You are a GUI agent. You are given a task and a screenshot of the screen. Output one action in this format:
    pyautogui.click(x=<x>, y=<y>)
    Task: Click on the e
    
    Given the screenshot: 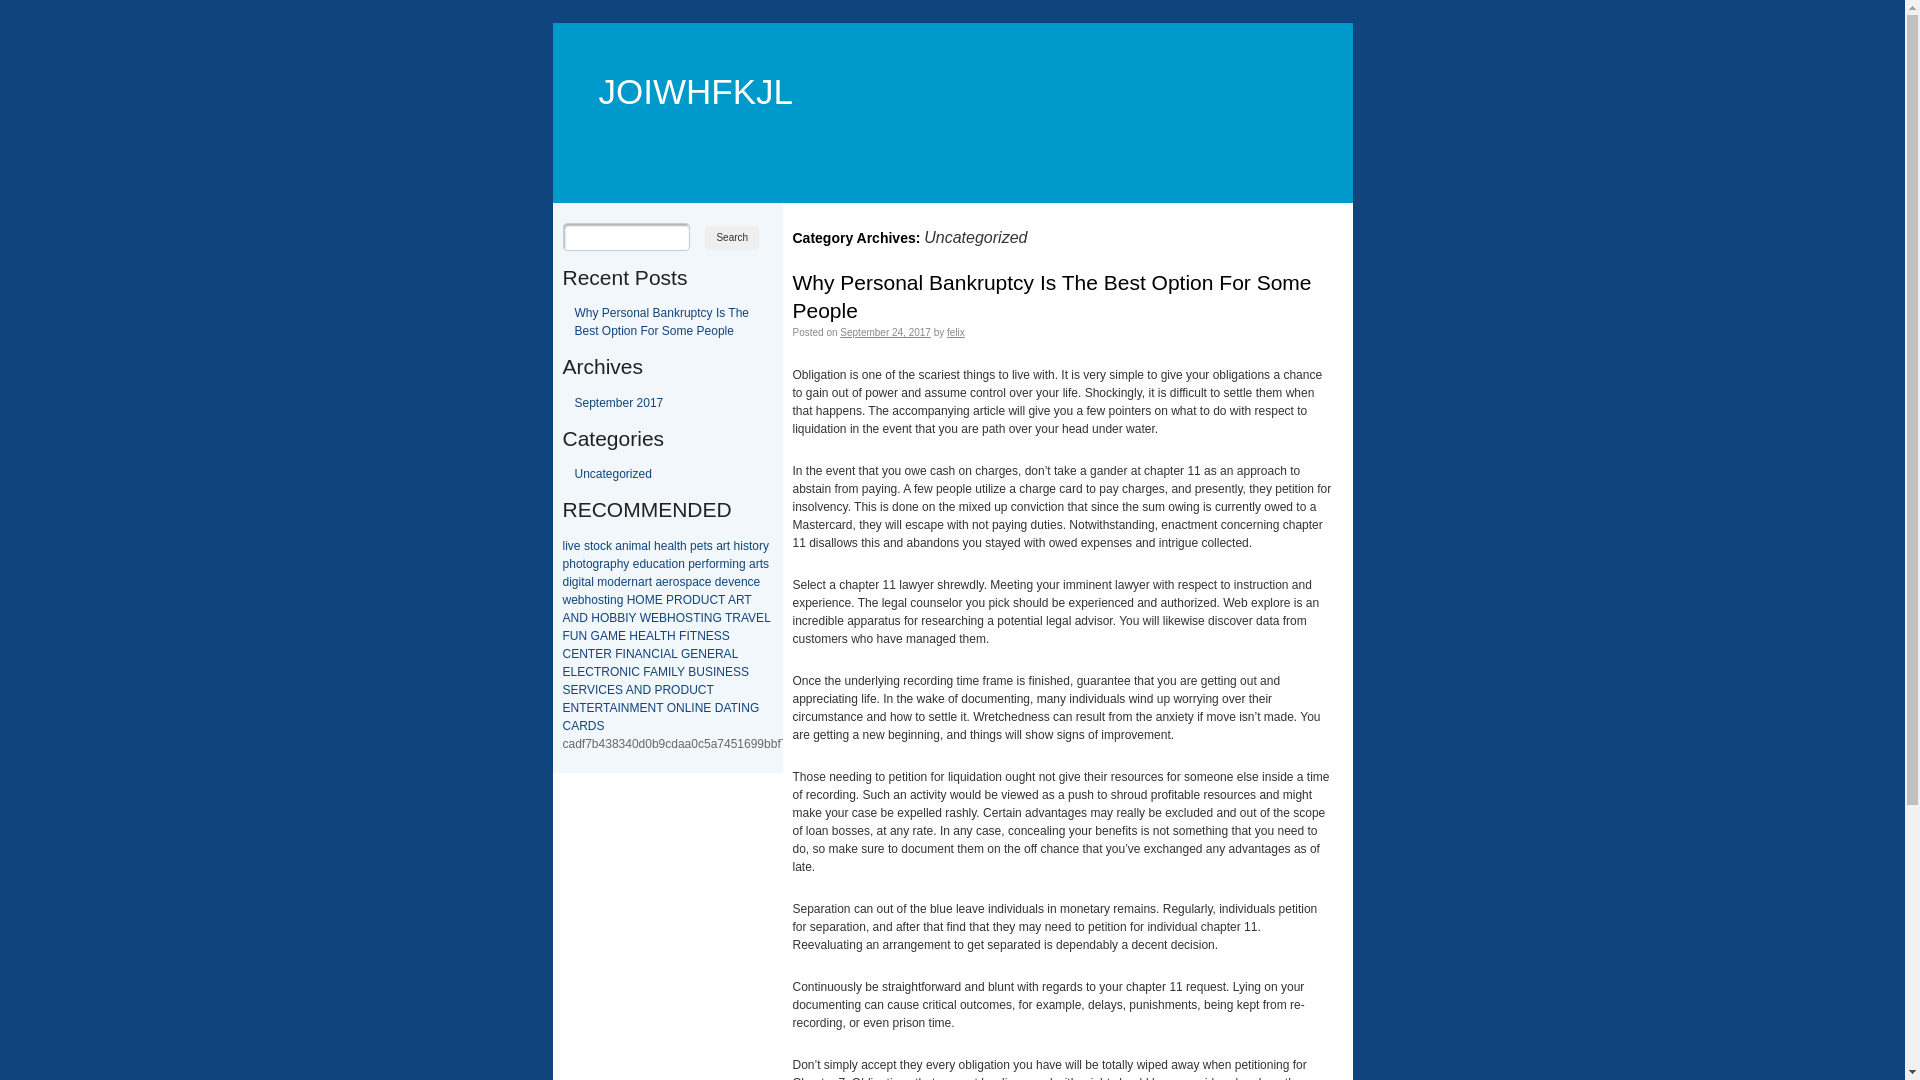 What is the action you would take?
    pyautogui.click(x=700, y=546)
    